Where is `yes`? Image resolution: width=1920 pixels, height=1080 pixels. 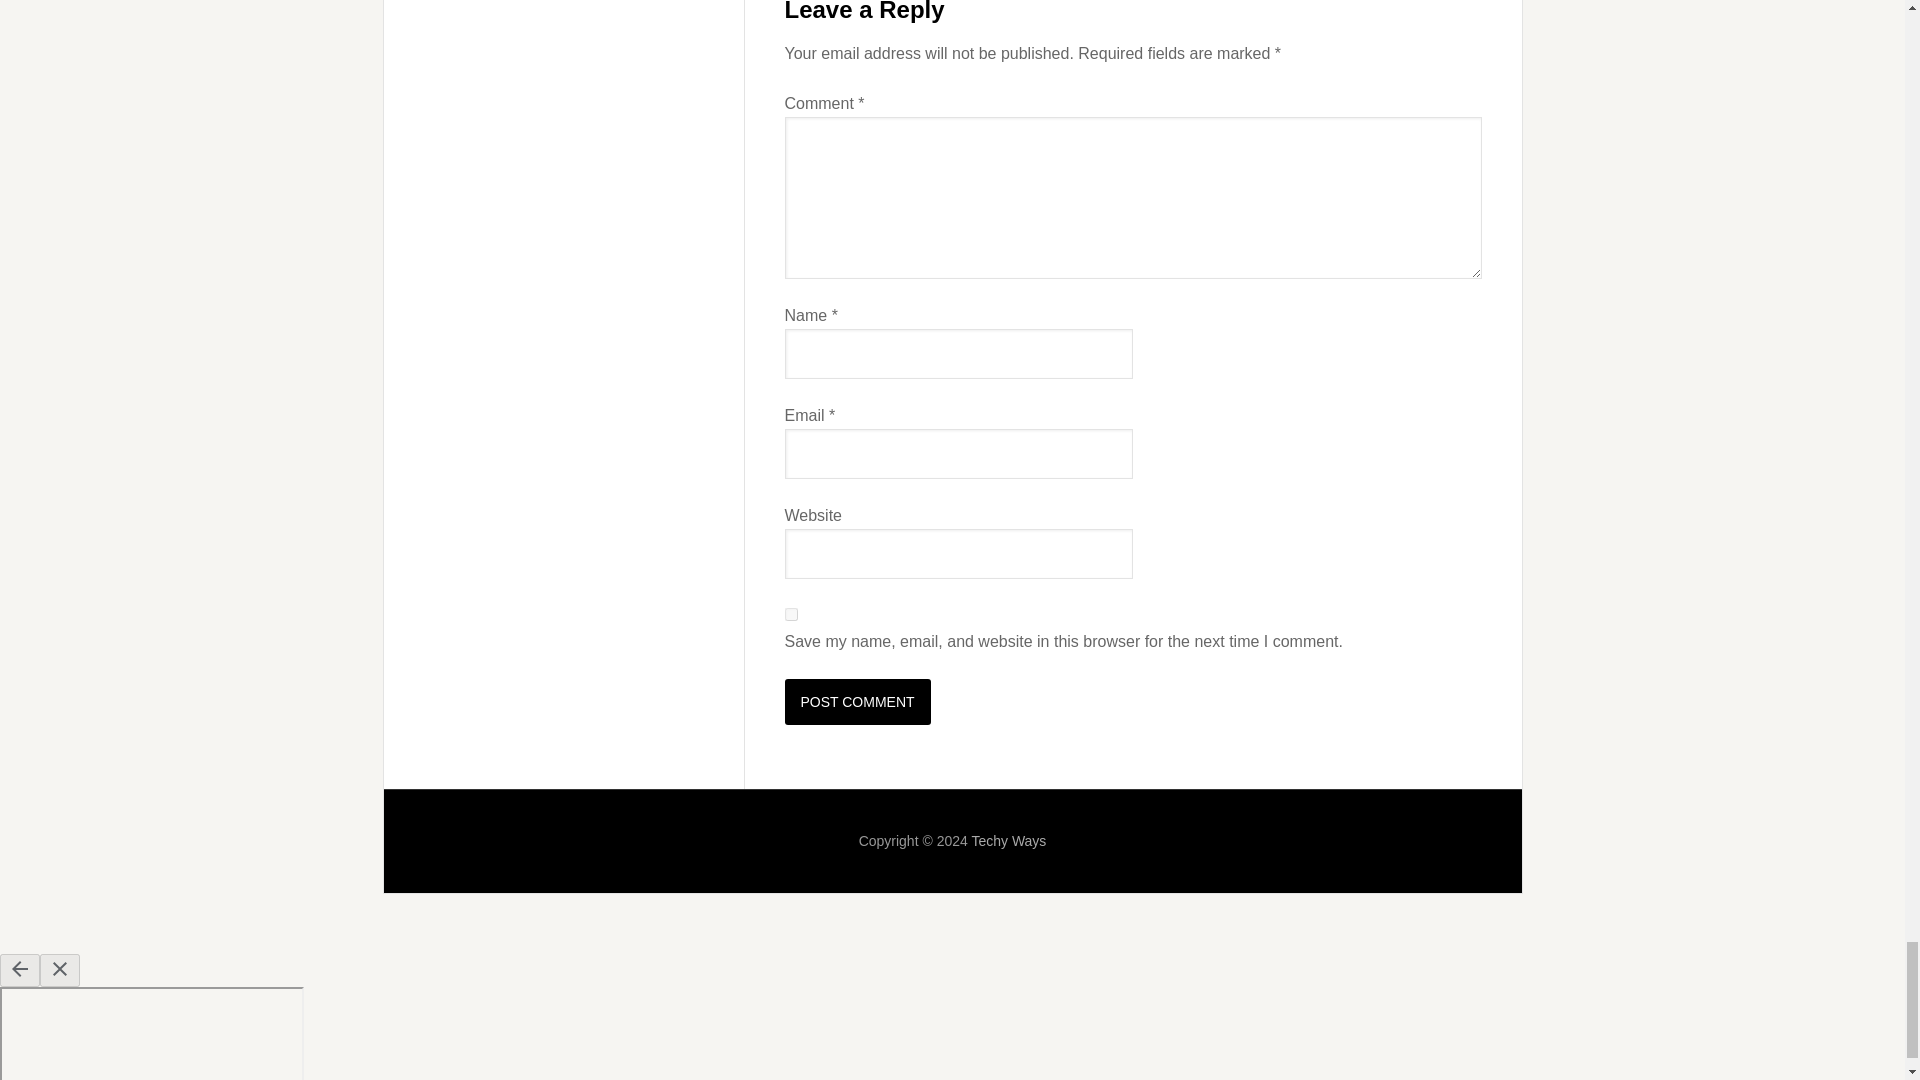 yes is located at coordinates (790, 614).